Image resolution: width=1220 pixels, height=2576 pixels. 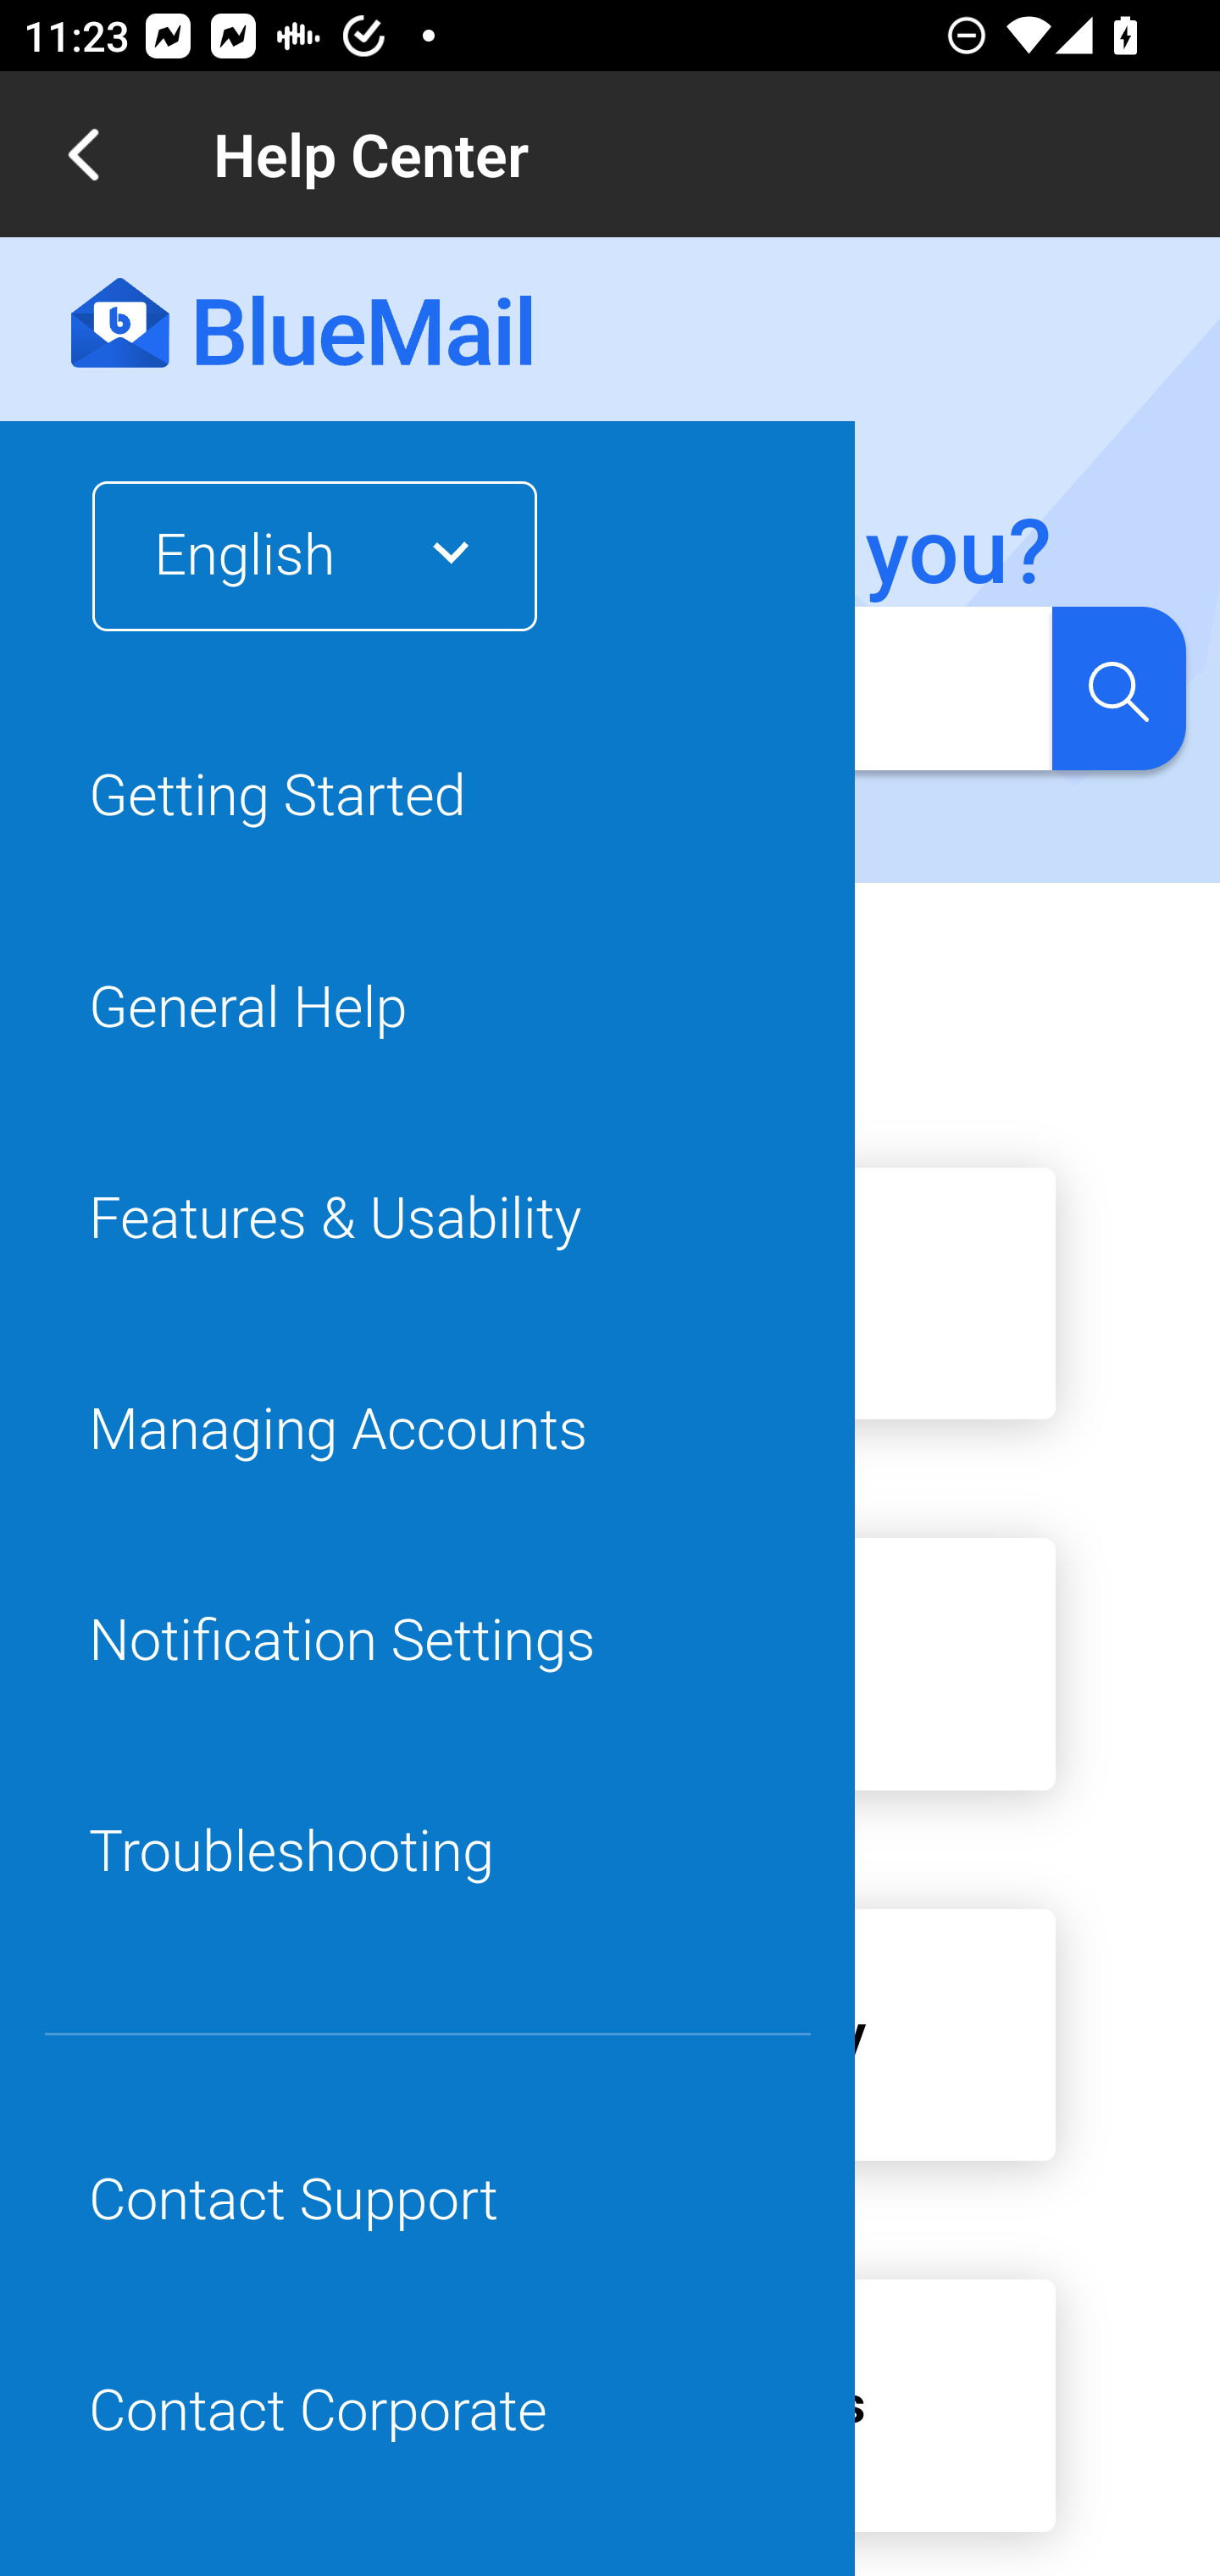 I want to click on Contact Corporate, so click(x=428, y=2412).